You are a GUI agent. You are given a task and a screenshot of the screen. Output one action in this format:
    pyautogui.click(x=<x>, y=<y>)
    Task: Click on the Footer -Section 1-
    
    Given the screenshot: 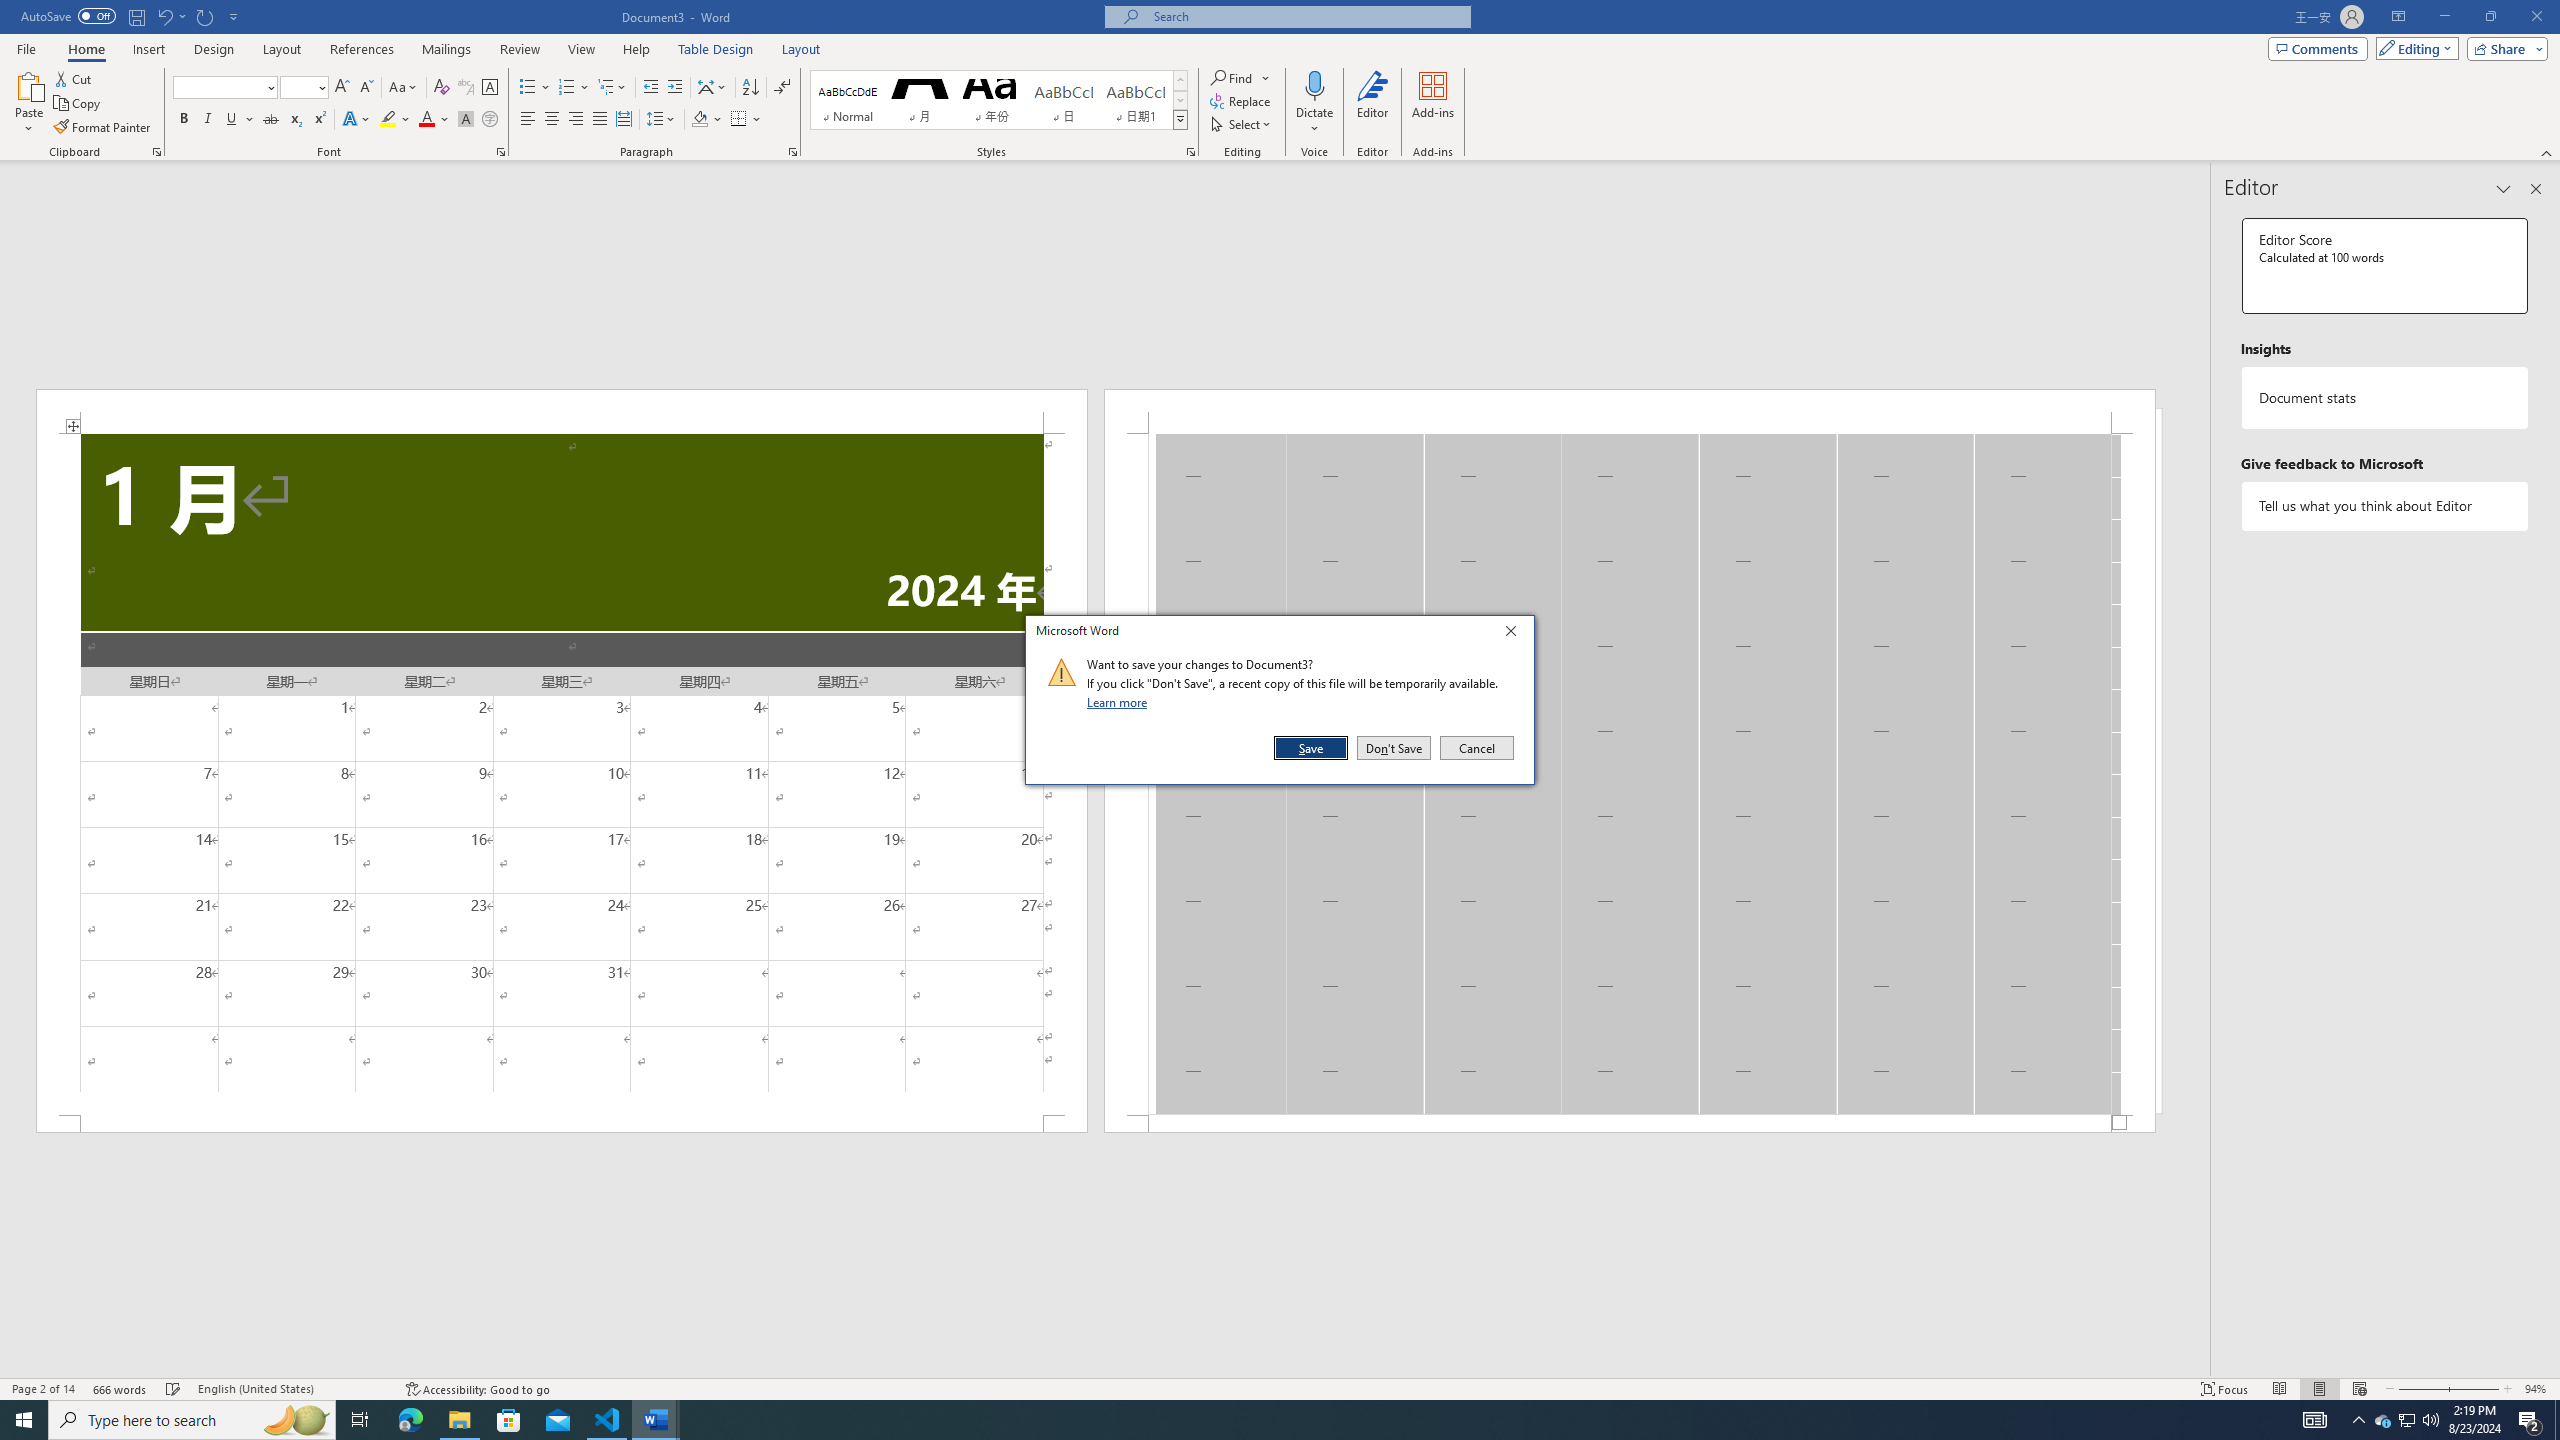 What is the action you would take?
    pyautogui.click(x=1629, y=1124)
    